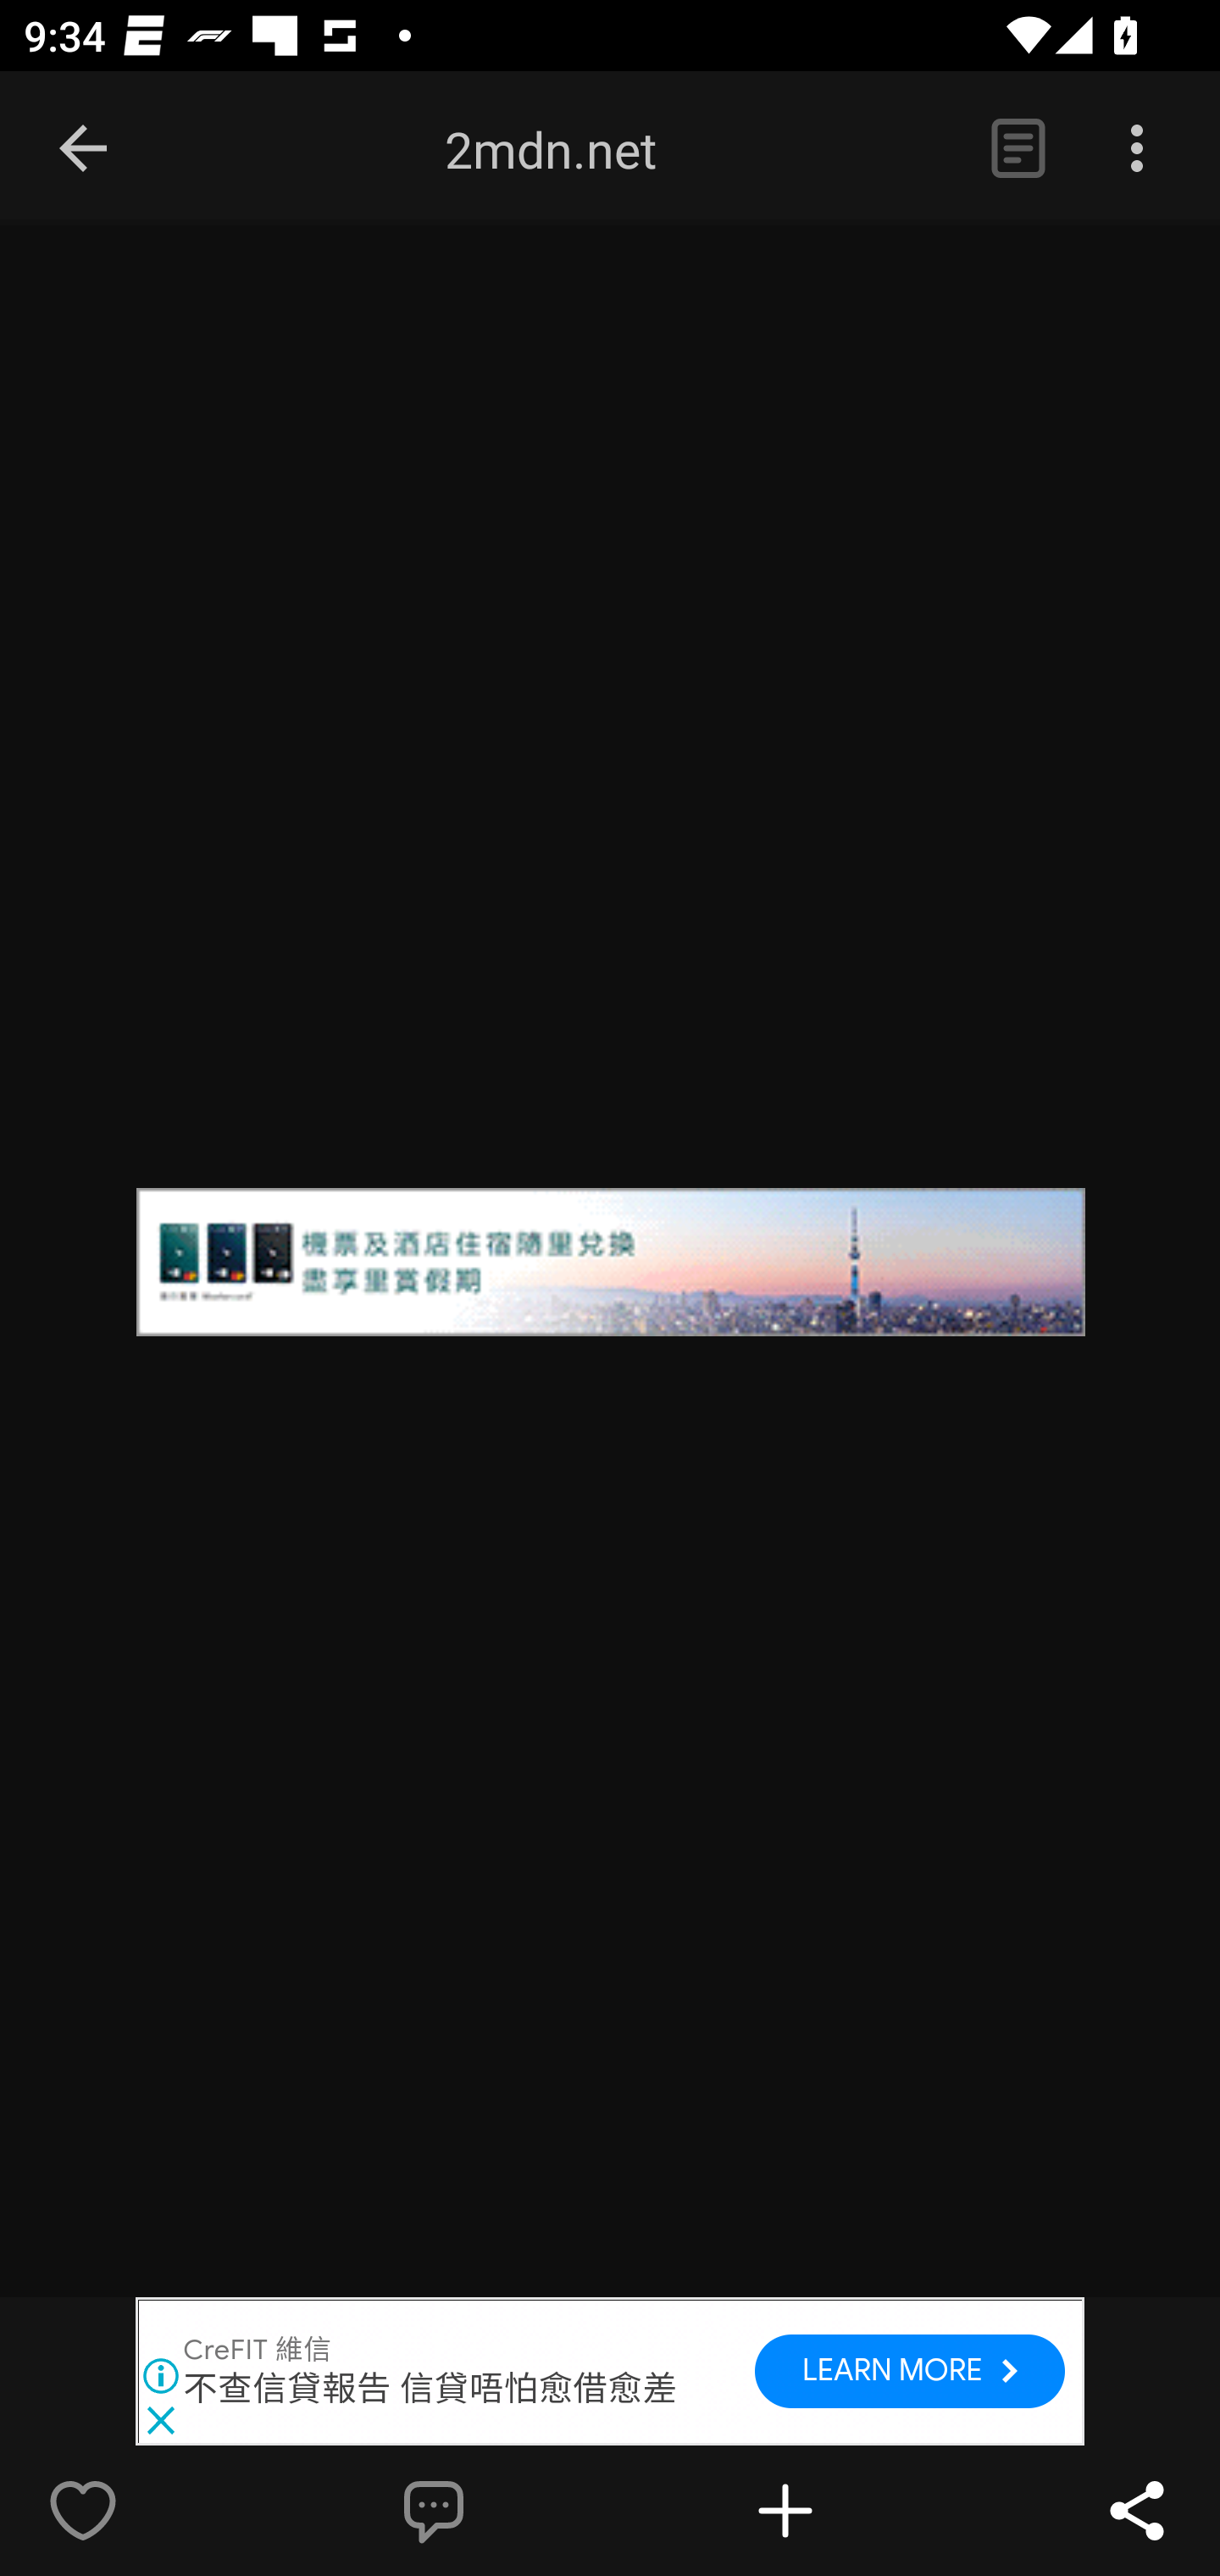 The height and width of the screenshot is (2576, 1220). What do you see at coordinates (909, 2373) in the screenshot?
I see `LEARN MORE` at bounding box center [909, 2373].